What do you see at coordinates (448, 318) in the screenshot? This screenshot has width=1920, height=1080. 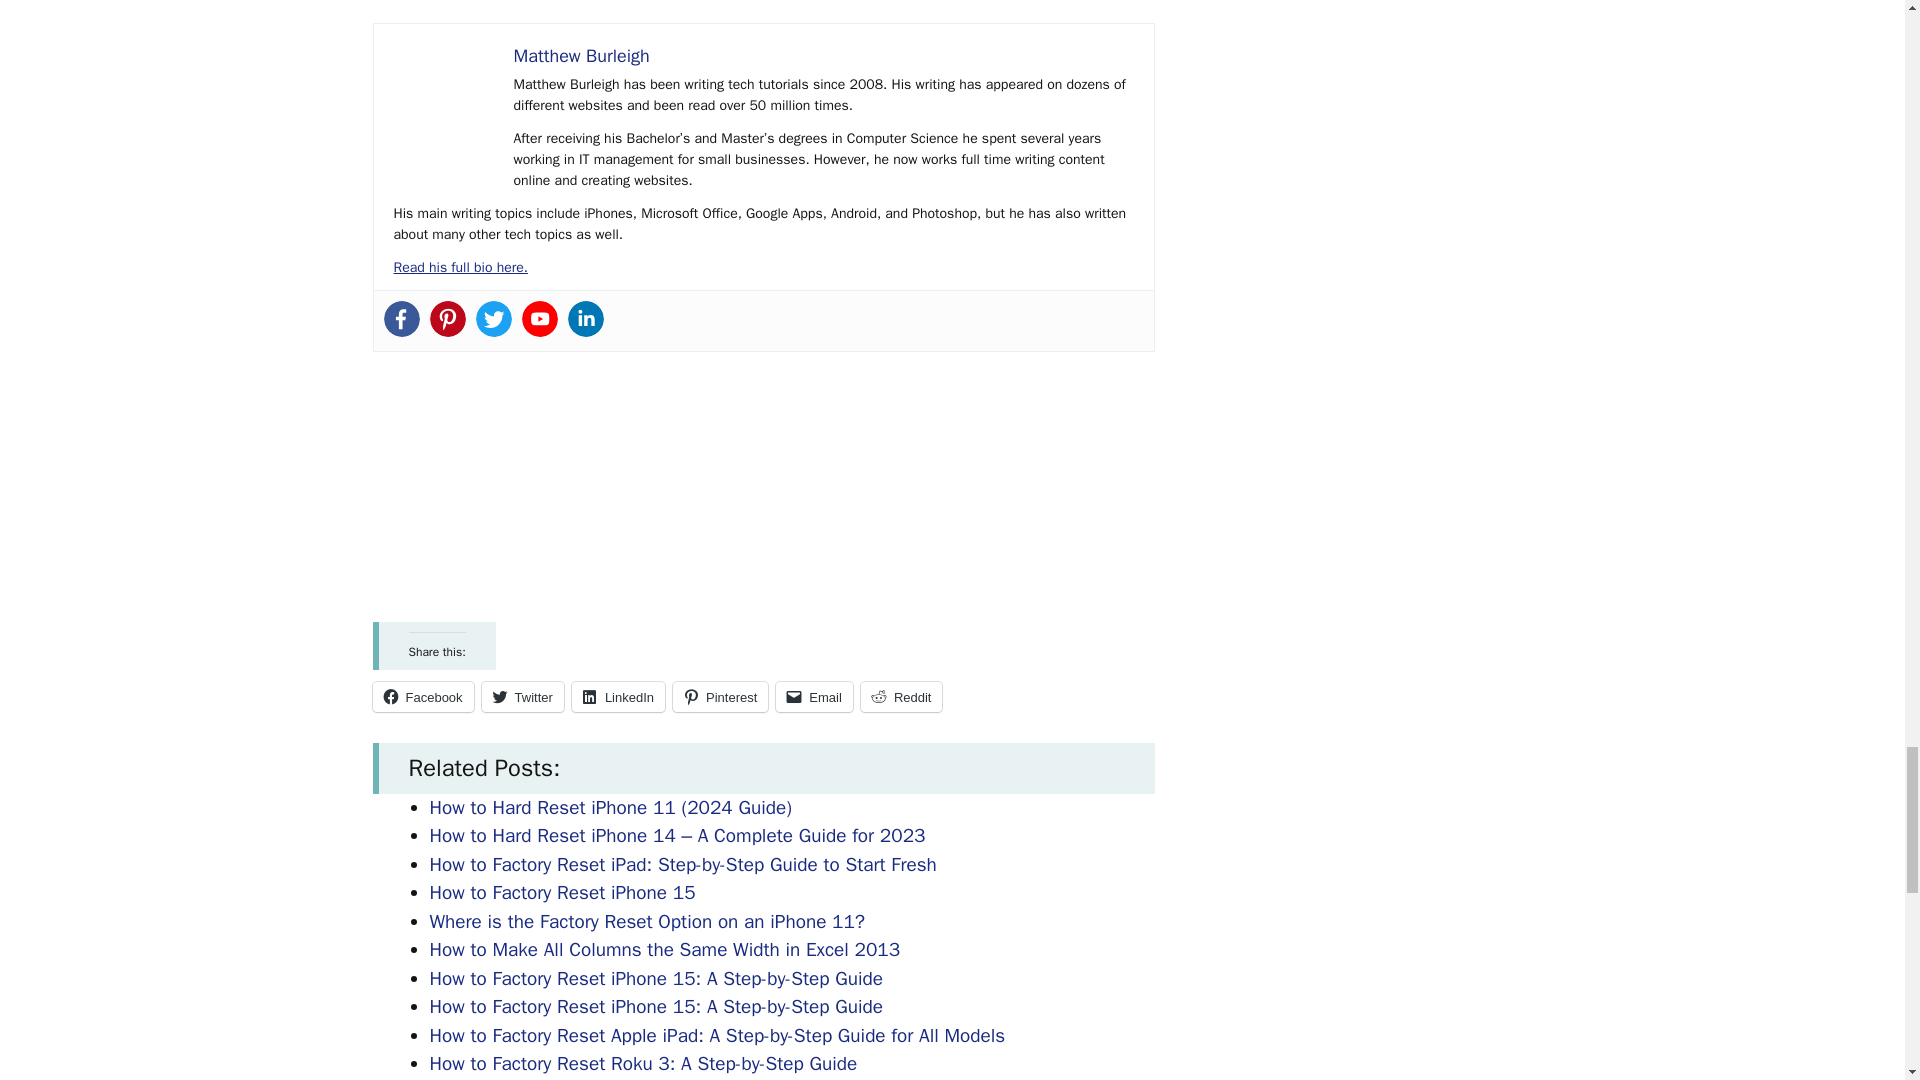 I see `Pinterest` at bounding box center [448, 318].